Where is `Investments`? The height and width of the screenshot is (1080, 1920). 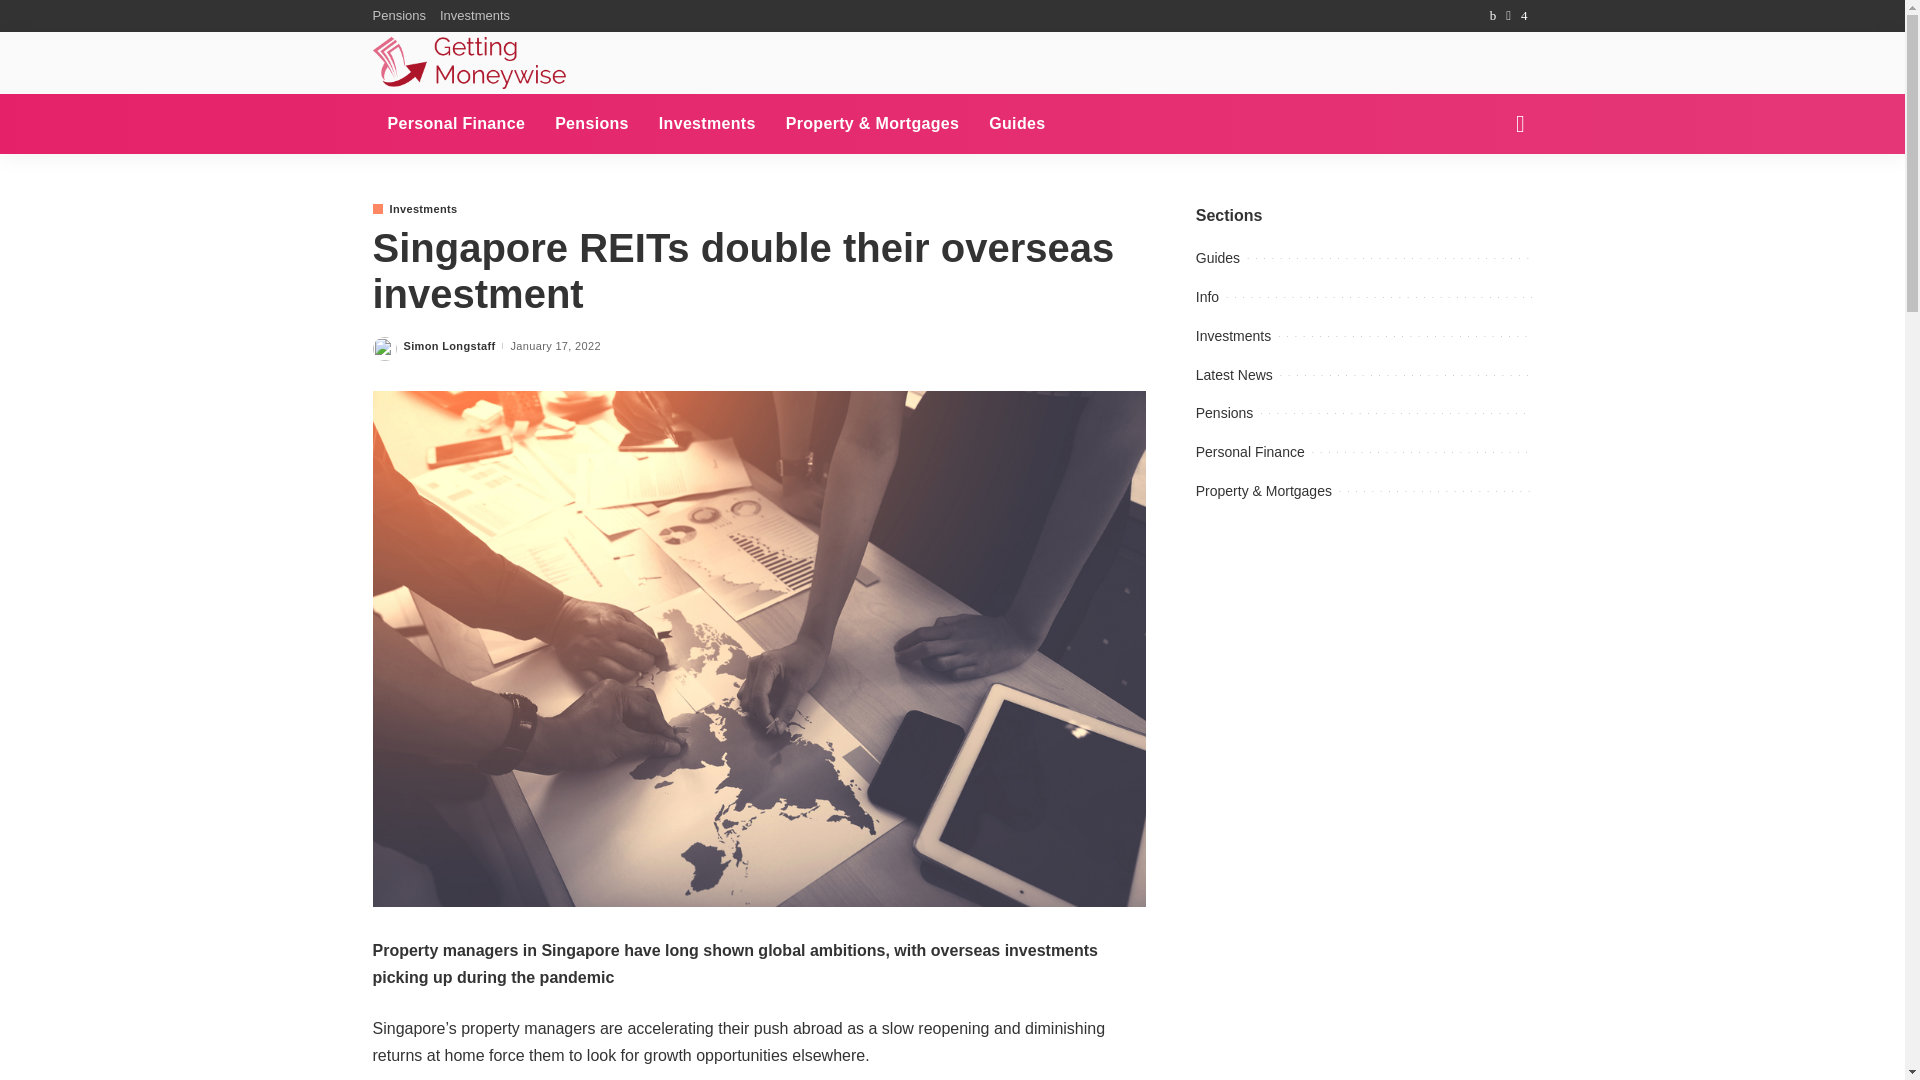 Investments is located at coordinates (707, 124).